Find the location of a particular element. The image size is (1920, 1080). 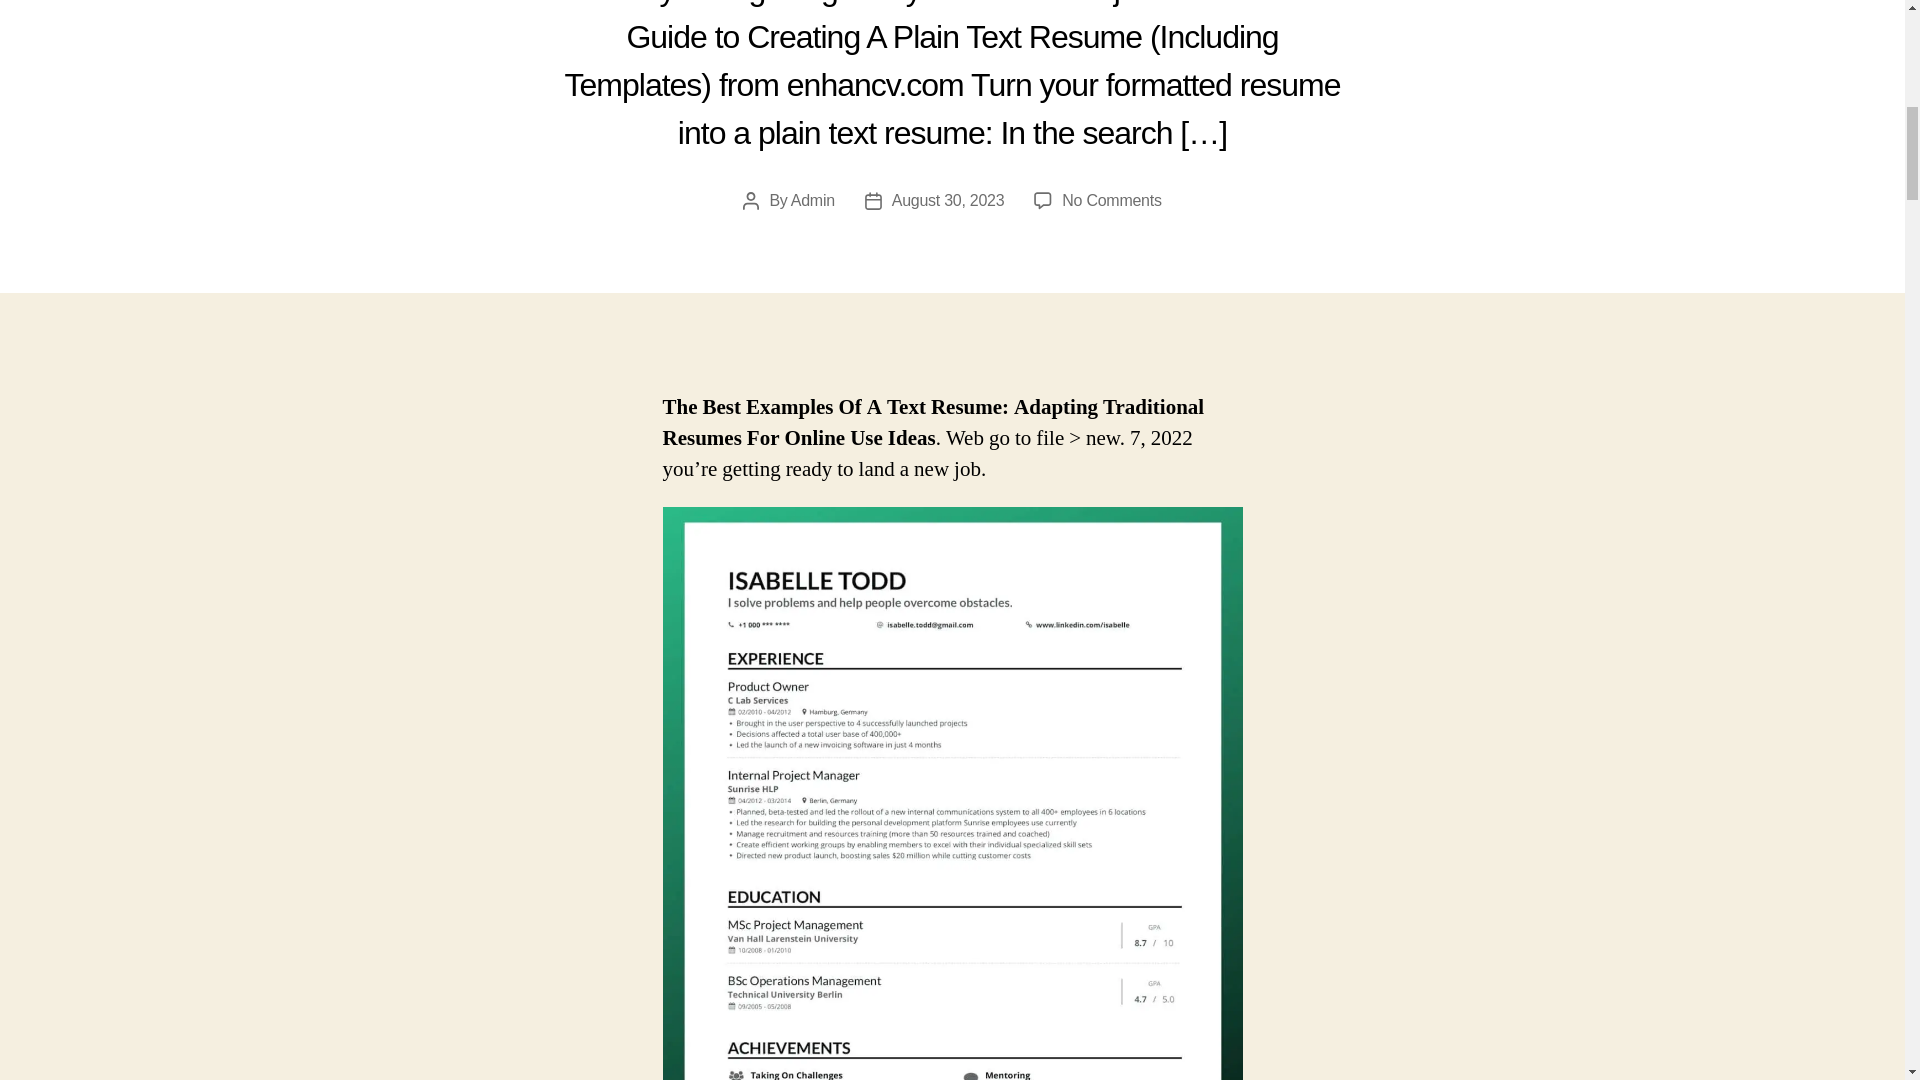

August 30, 2023 is located at coordinates (948, 200).